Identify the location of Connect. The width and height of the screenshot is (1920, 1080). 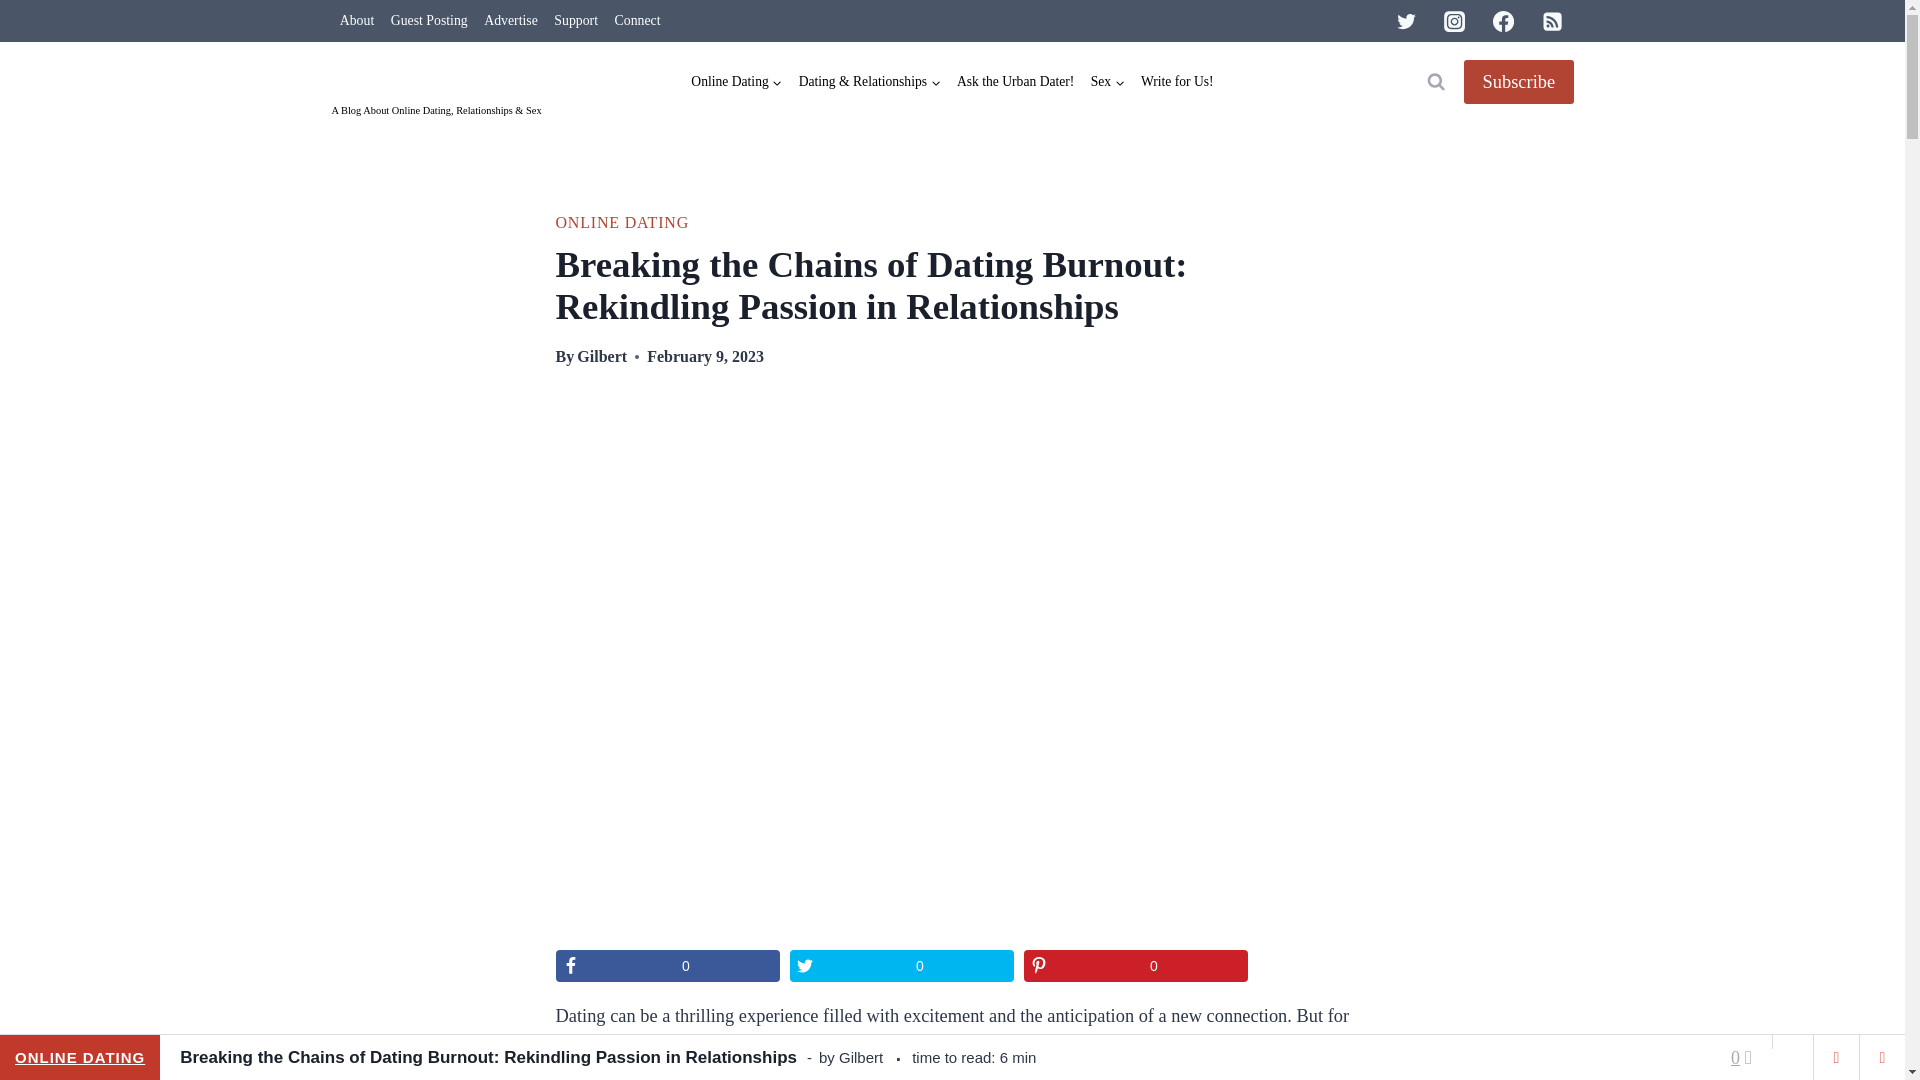
(637, 22).